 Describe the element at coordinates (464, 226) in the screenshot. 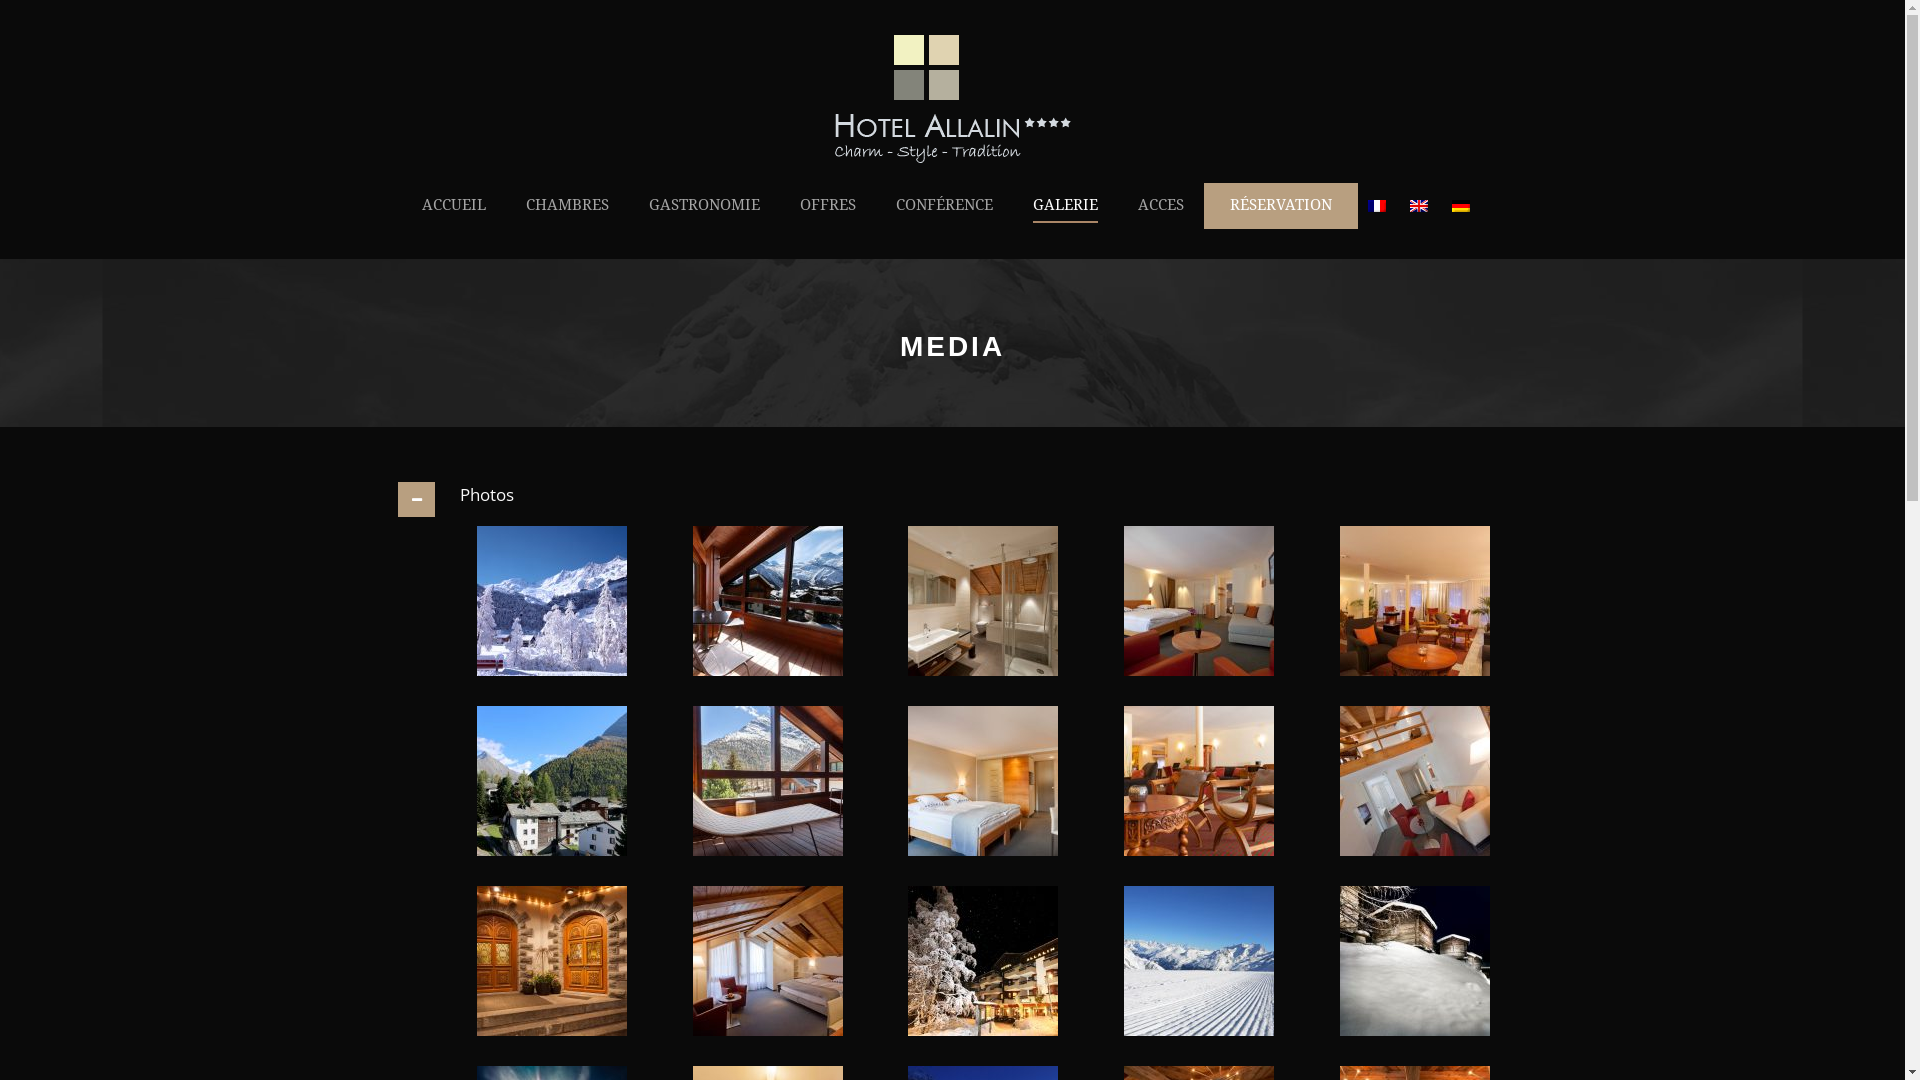

I see `ACCUEIL` at that location.